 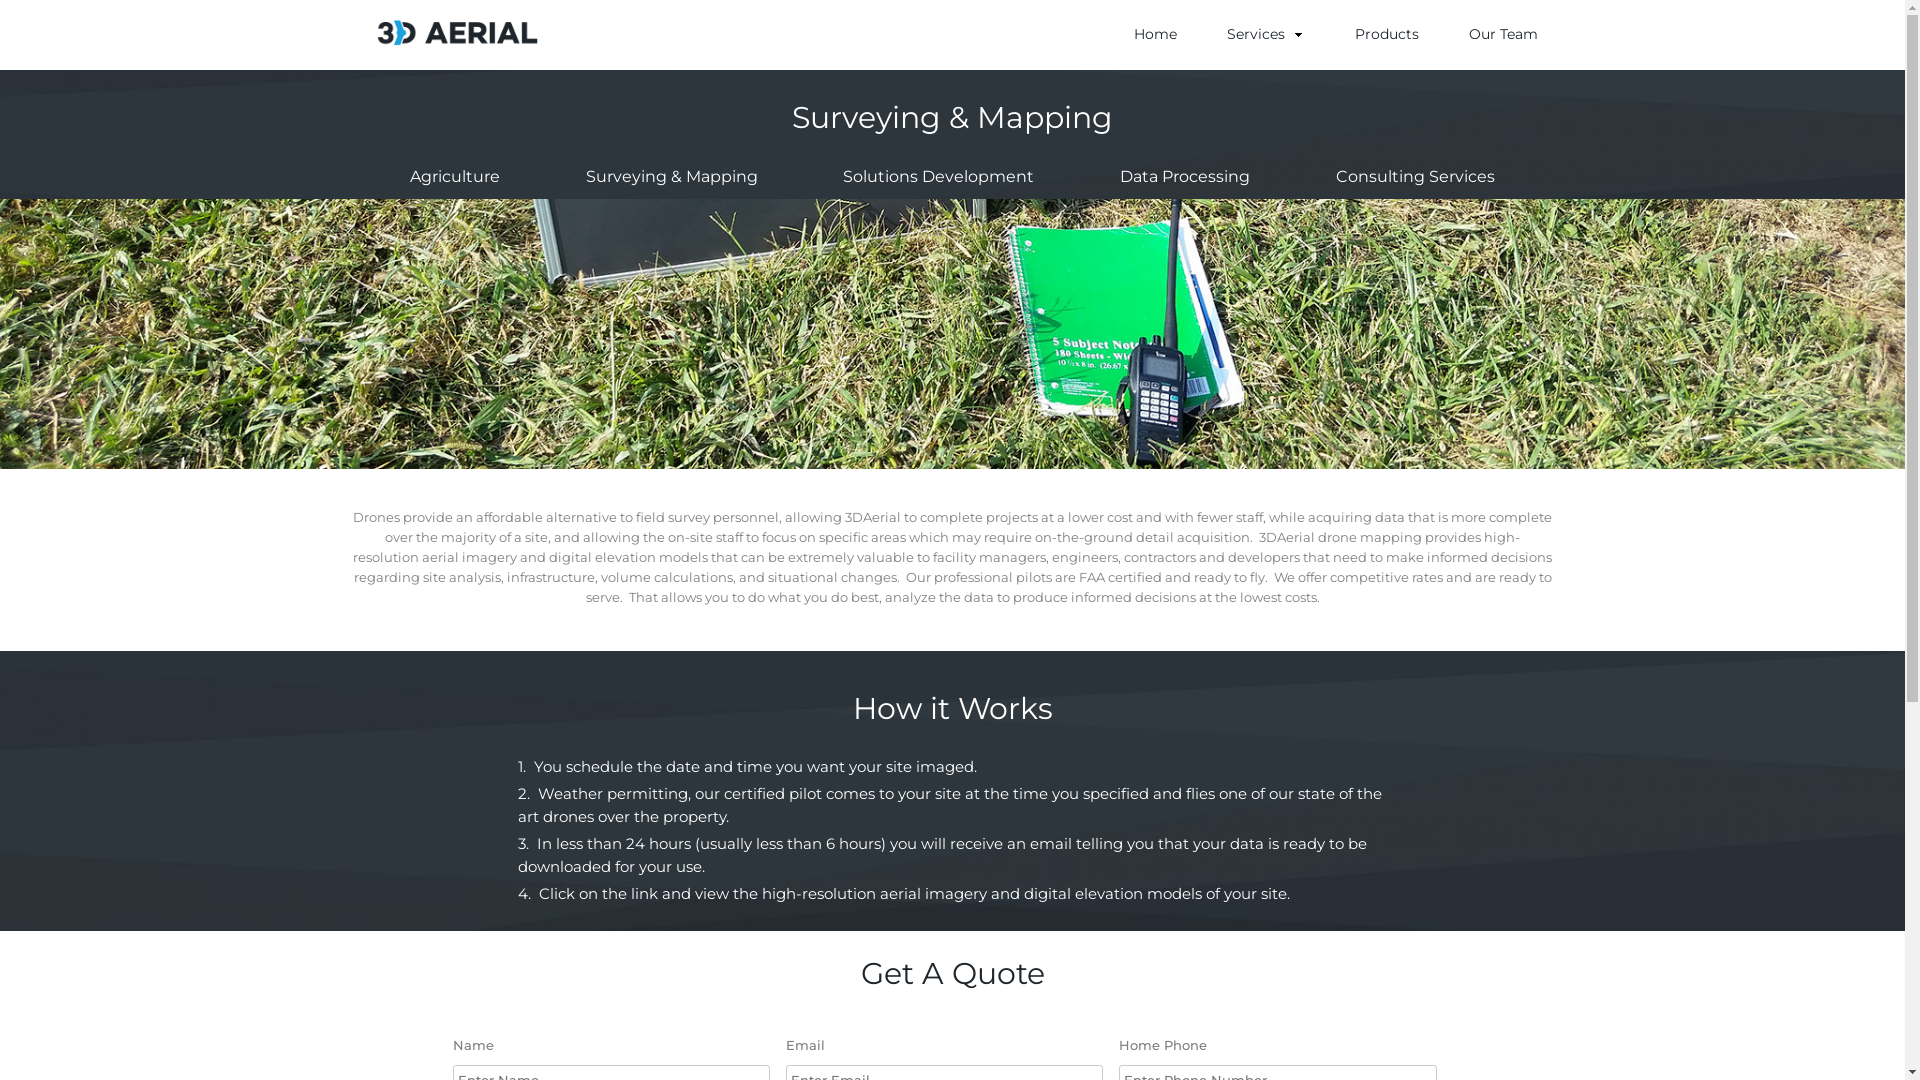 I want to click on Home, so click(x=1156, y=34).